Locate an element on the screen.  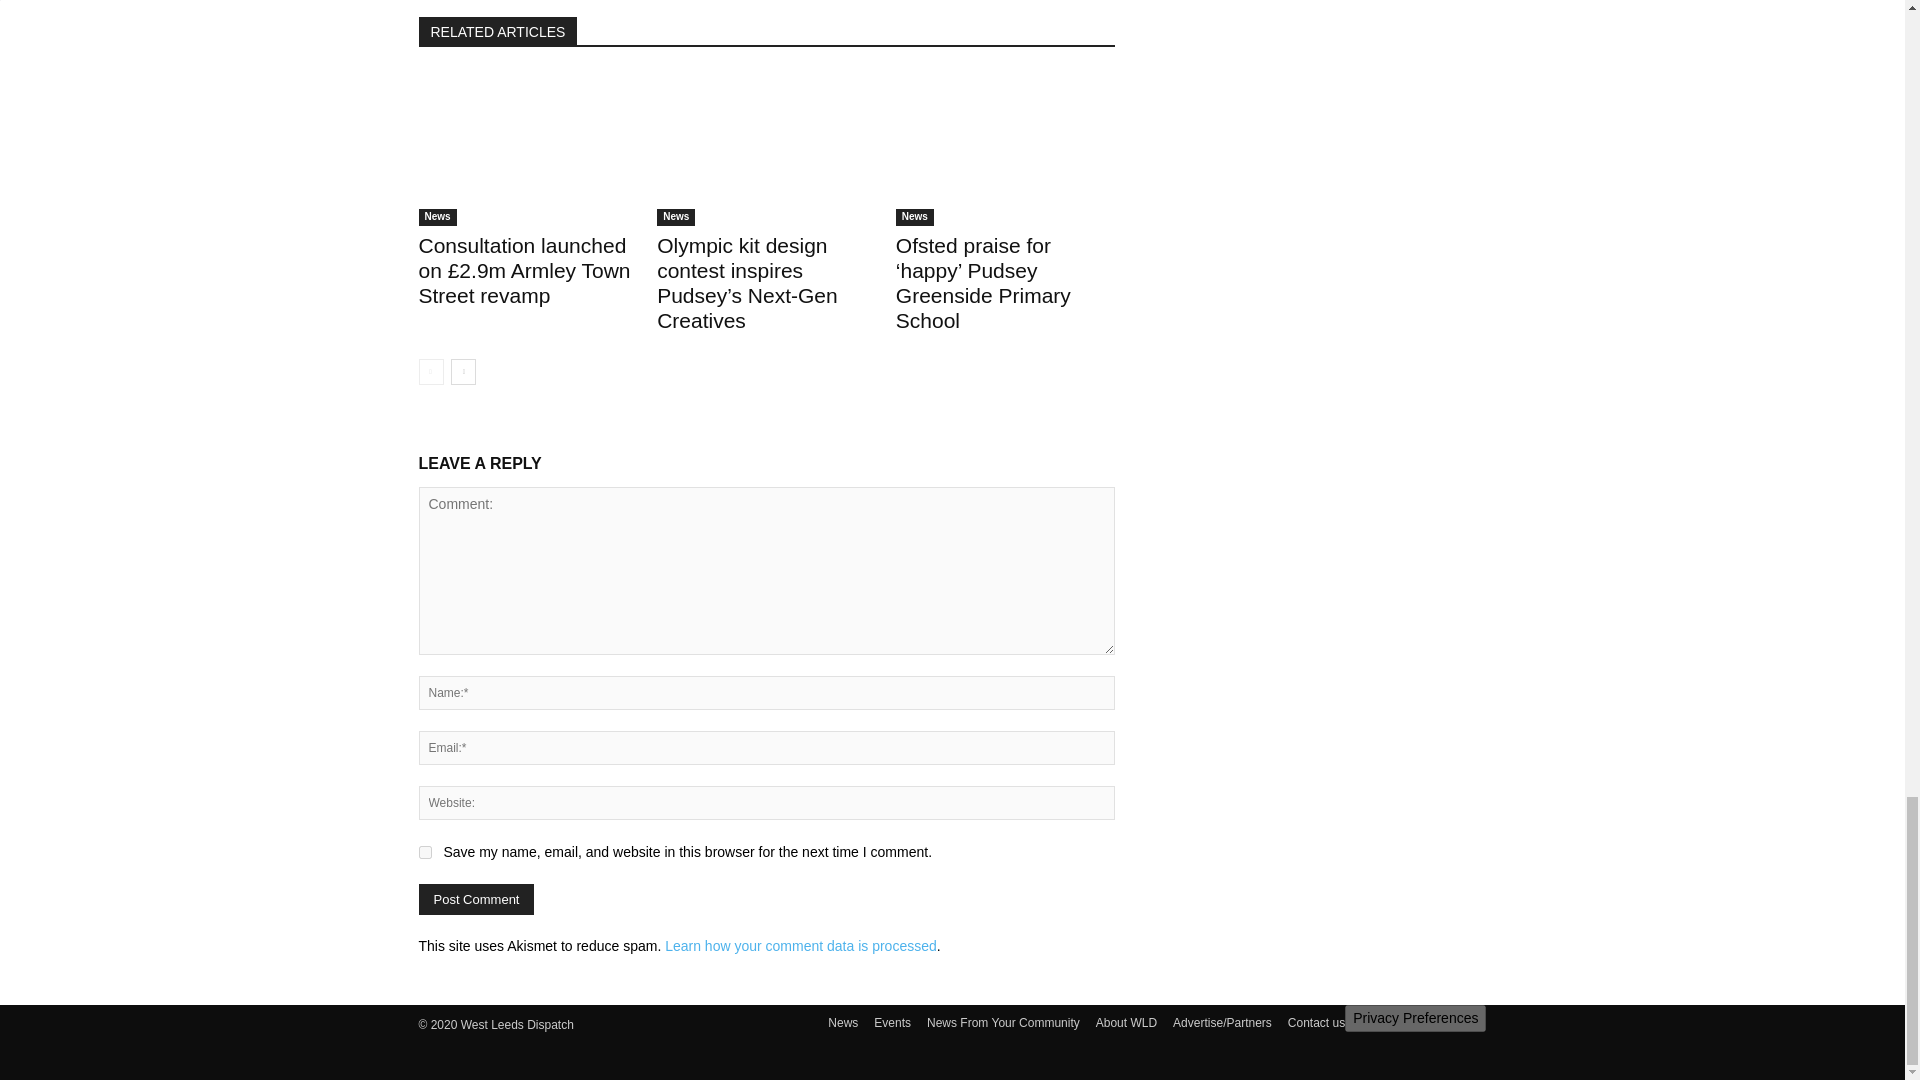
yes is located at coordinates (424, 852).